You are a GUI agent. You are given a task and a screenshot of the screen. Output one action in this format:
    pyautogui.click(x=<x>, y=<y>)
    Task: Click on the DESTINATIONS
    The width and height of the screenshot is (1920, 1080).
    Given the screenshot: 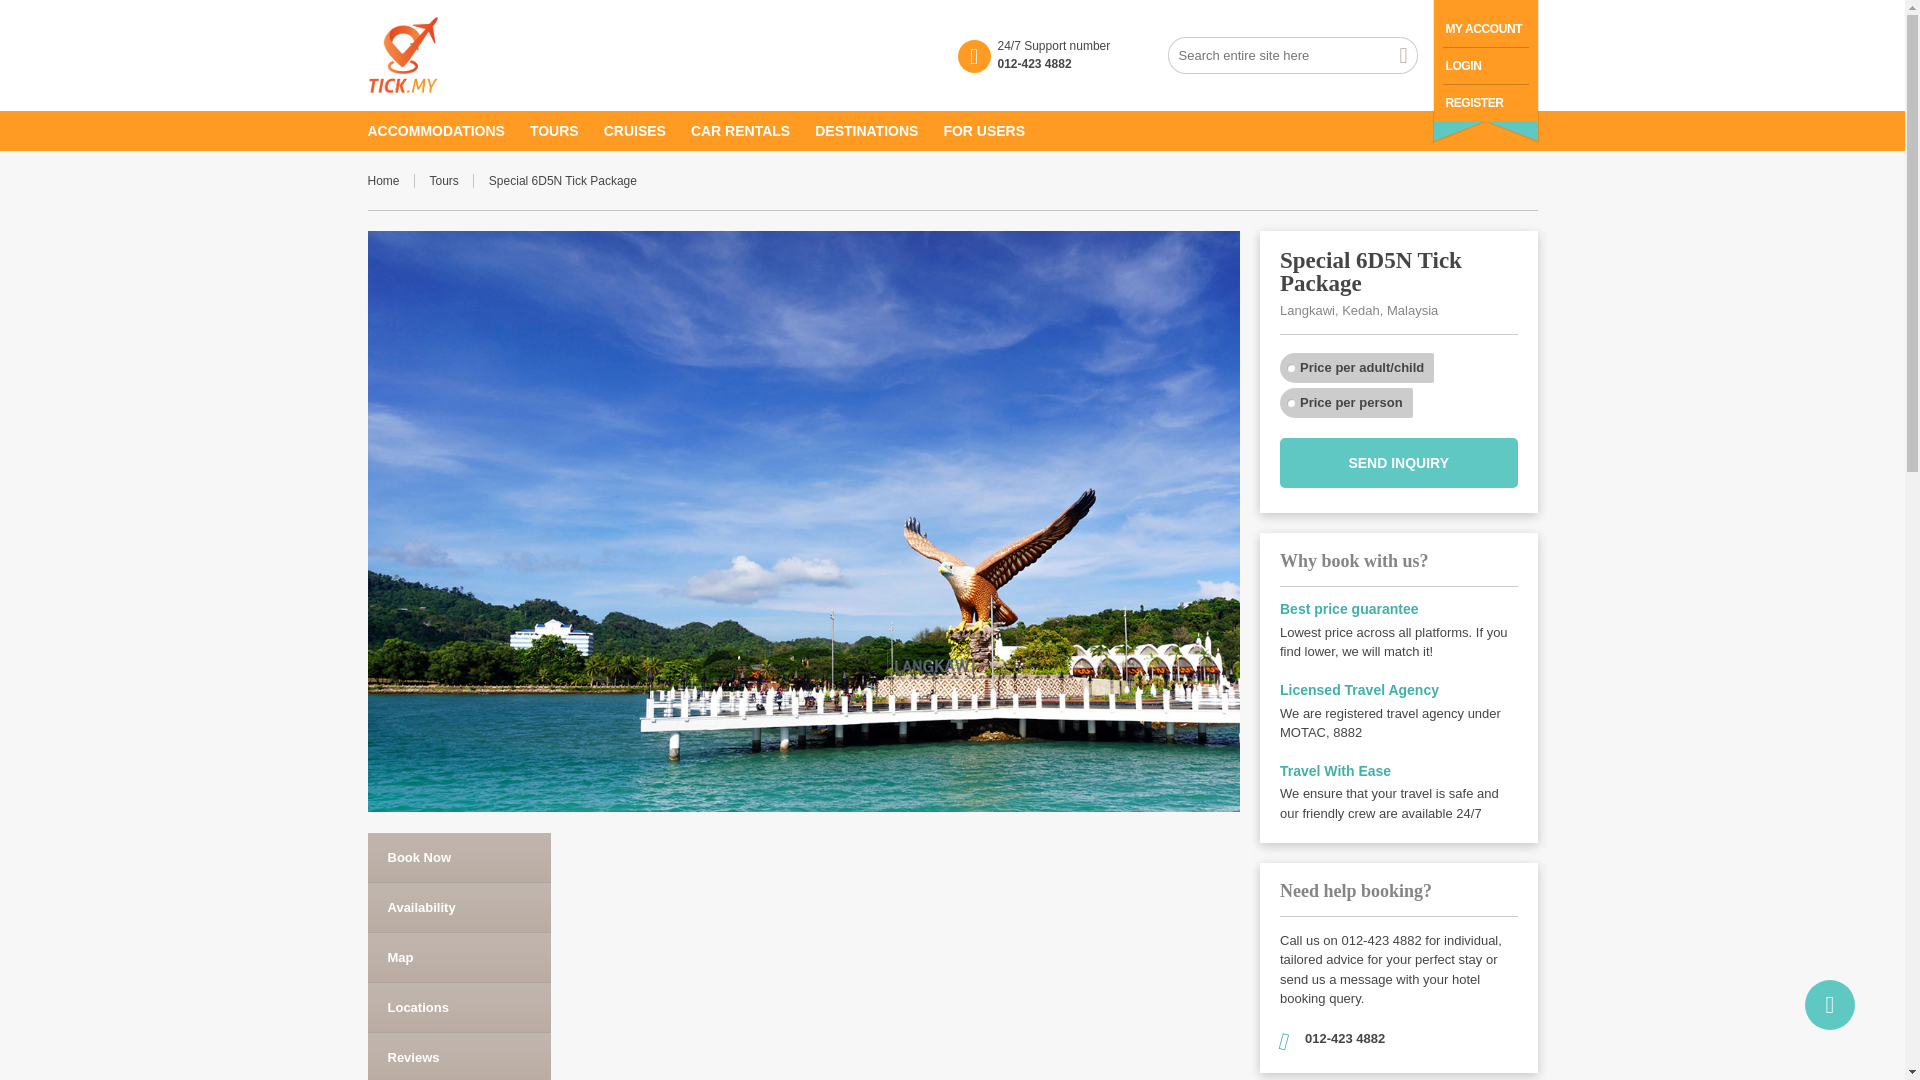 What is the action you would take?
    pyautogui.click(x=878, y=130)
    